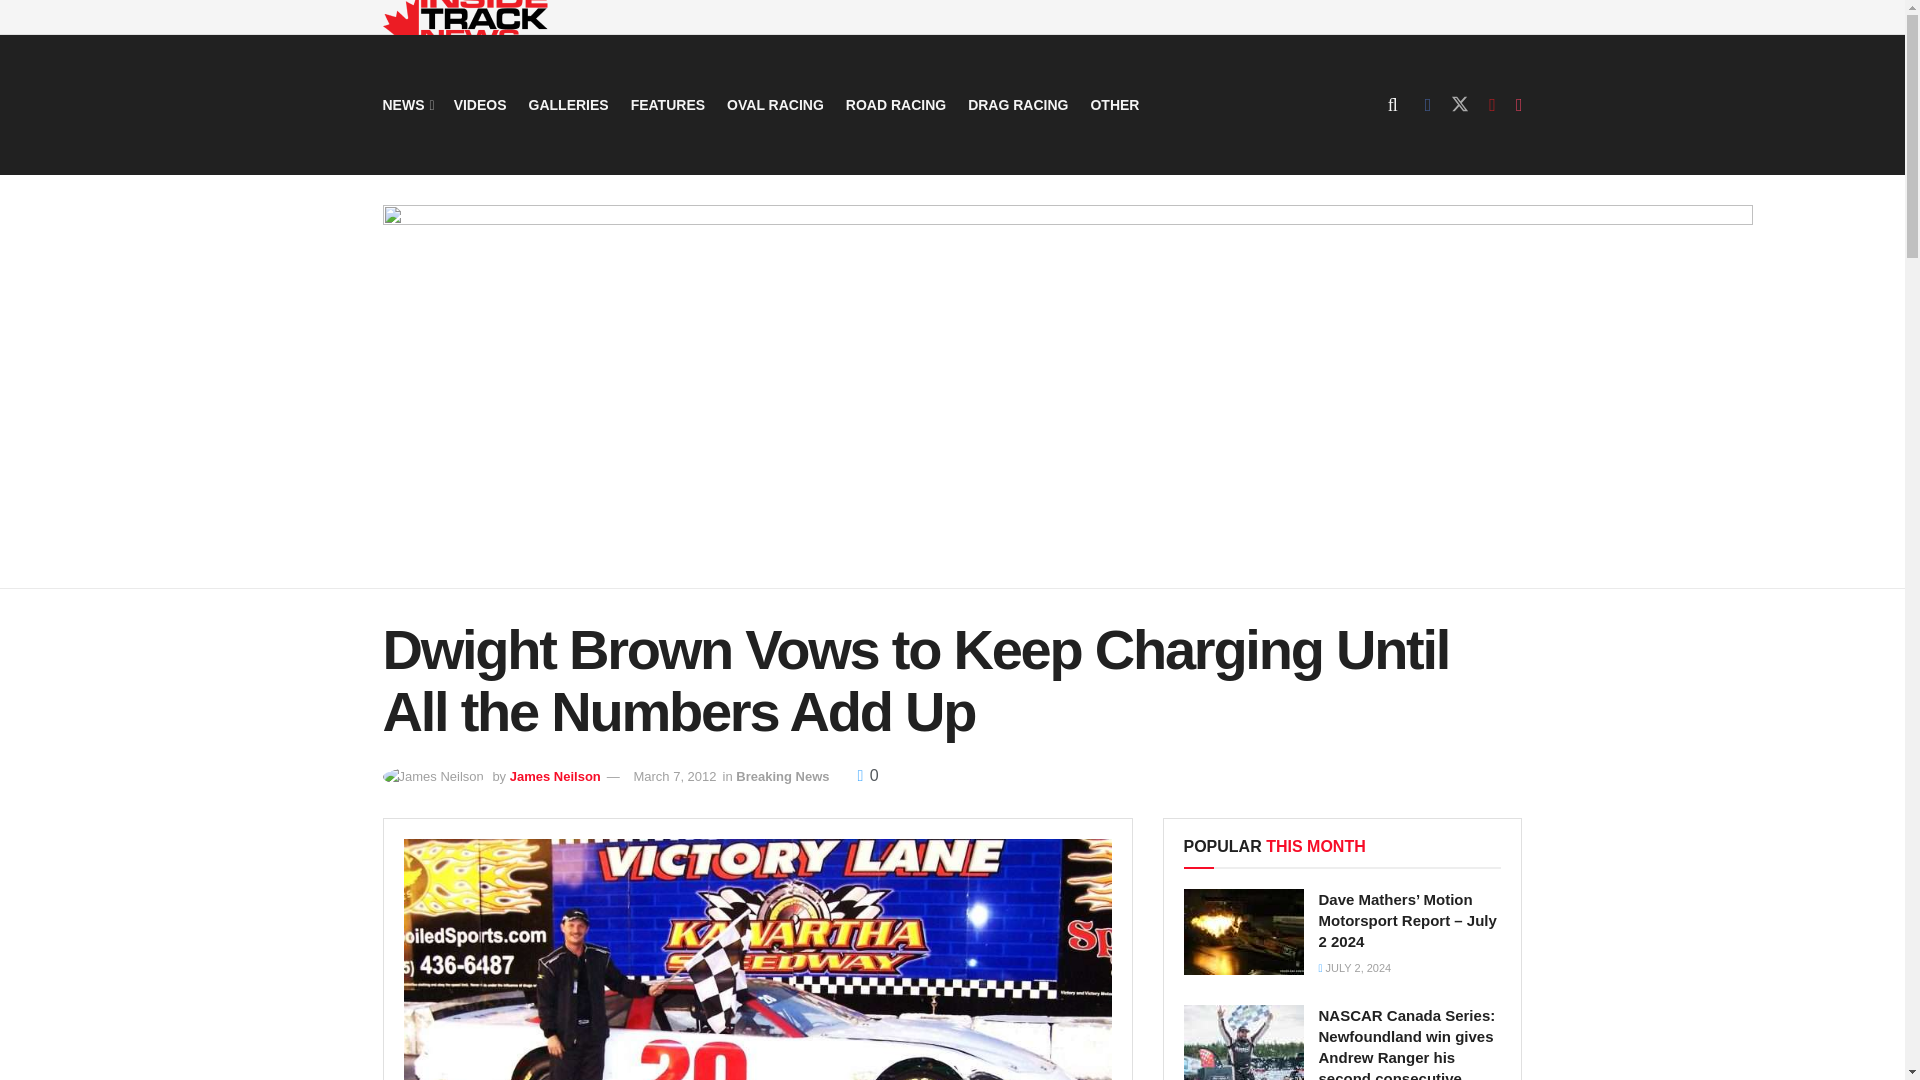  Describe the element at coordinates (480, 104) in the screenshot. I see `VIDEOS` at that location.